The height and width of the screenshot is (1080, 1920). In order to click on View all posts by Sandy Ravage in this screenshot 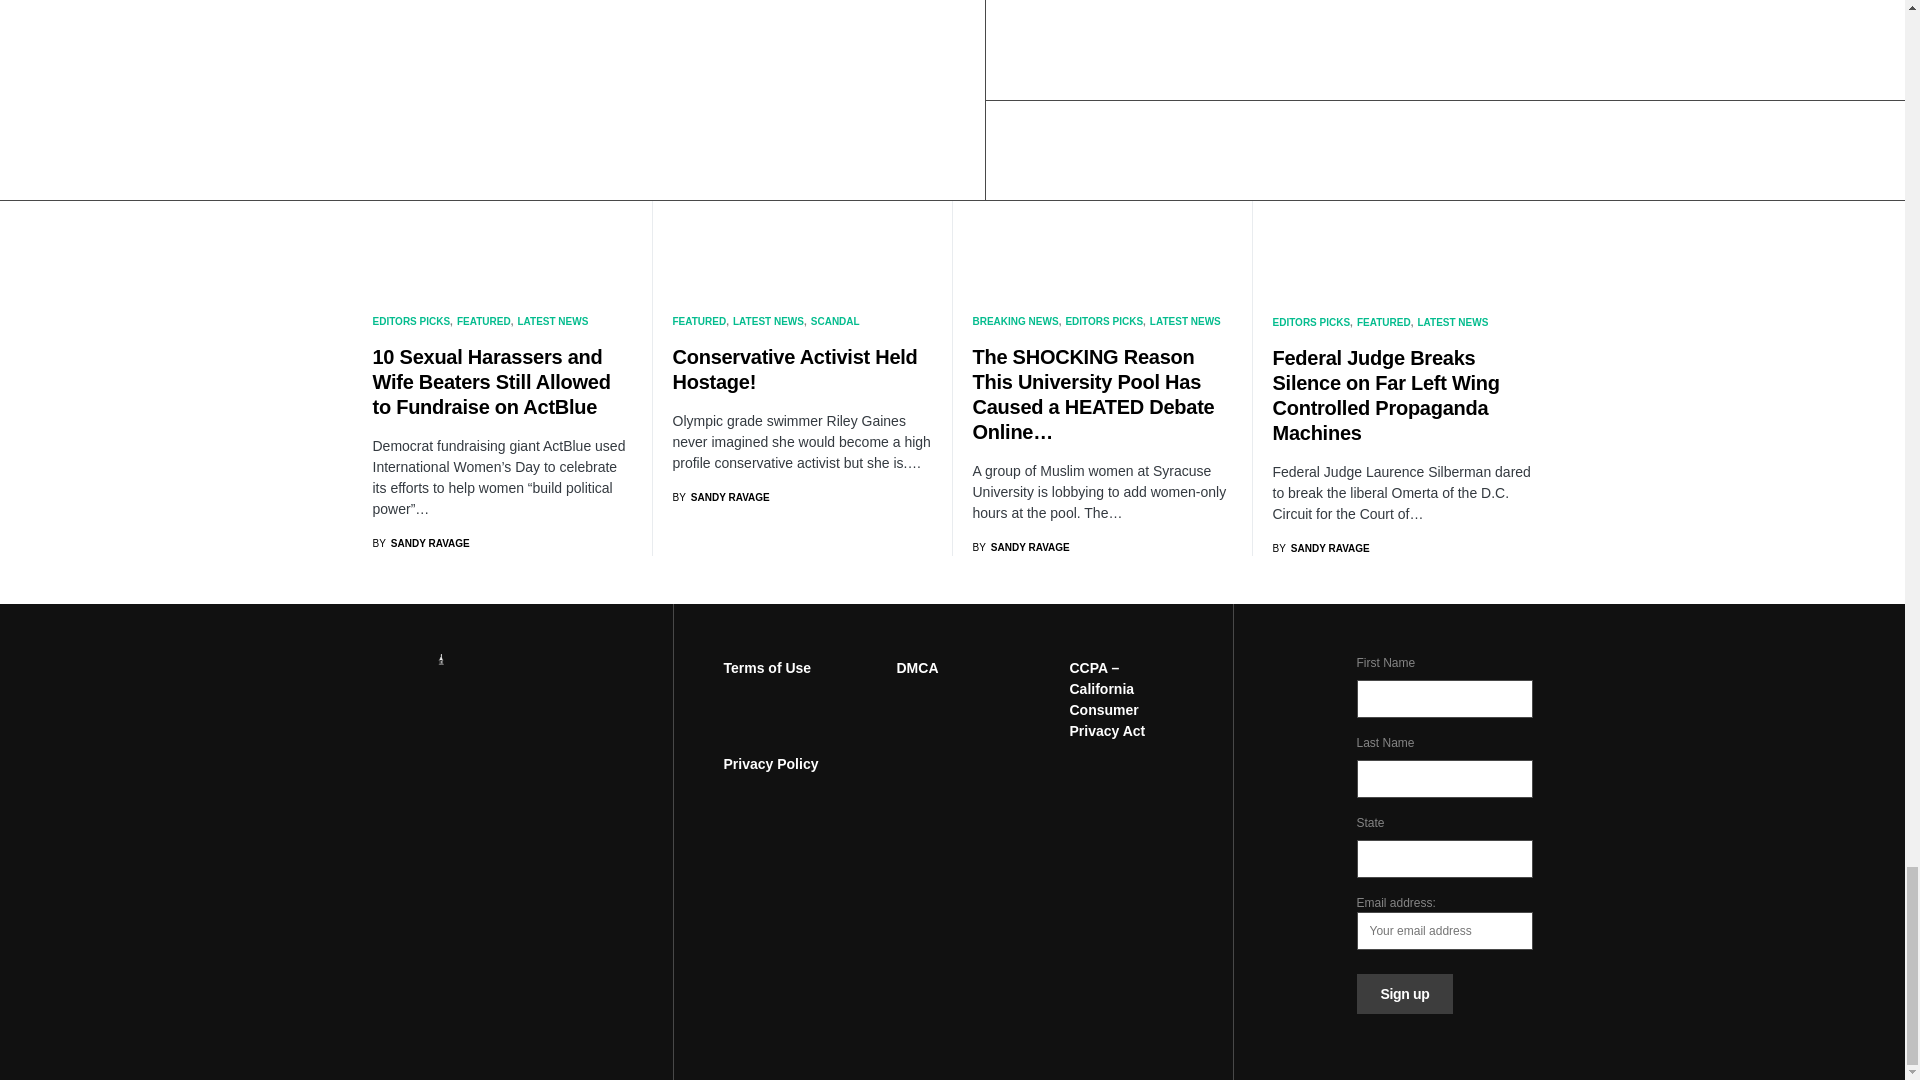, I will do `click(1320, 40)`.